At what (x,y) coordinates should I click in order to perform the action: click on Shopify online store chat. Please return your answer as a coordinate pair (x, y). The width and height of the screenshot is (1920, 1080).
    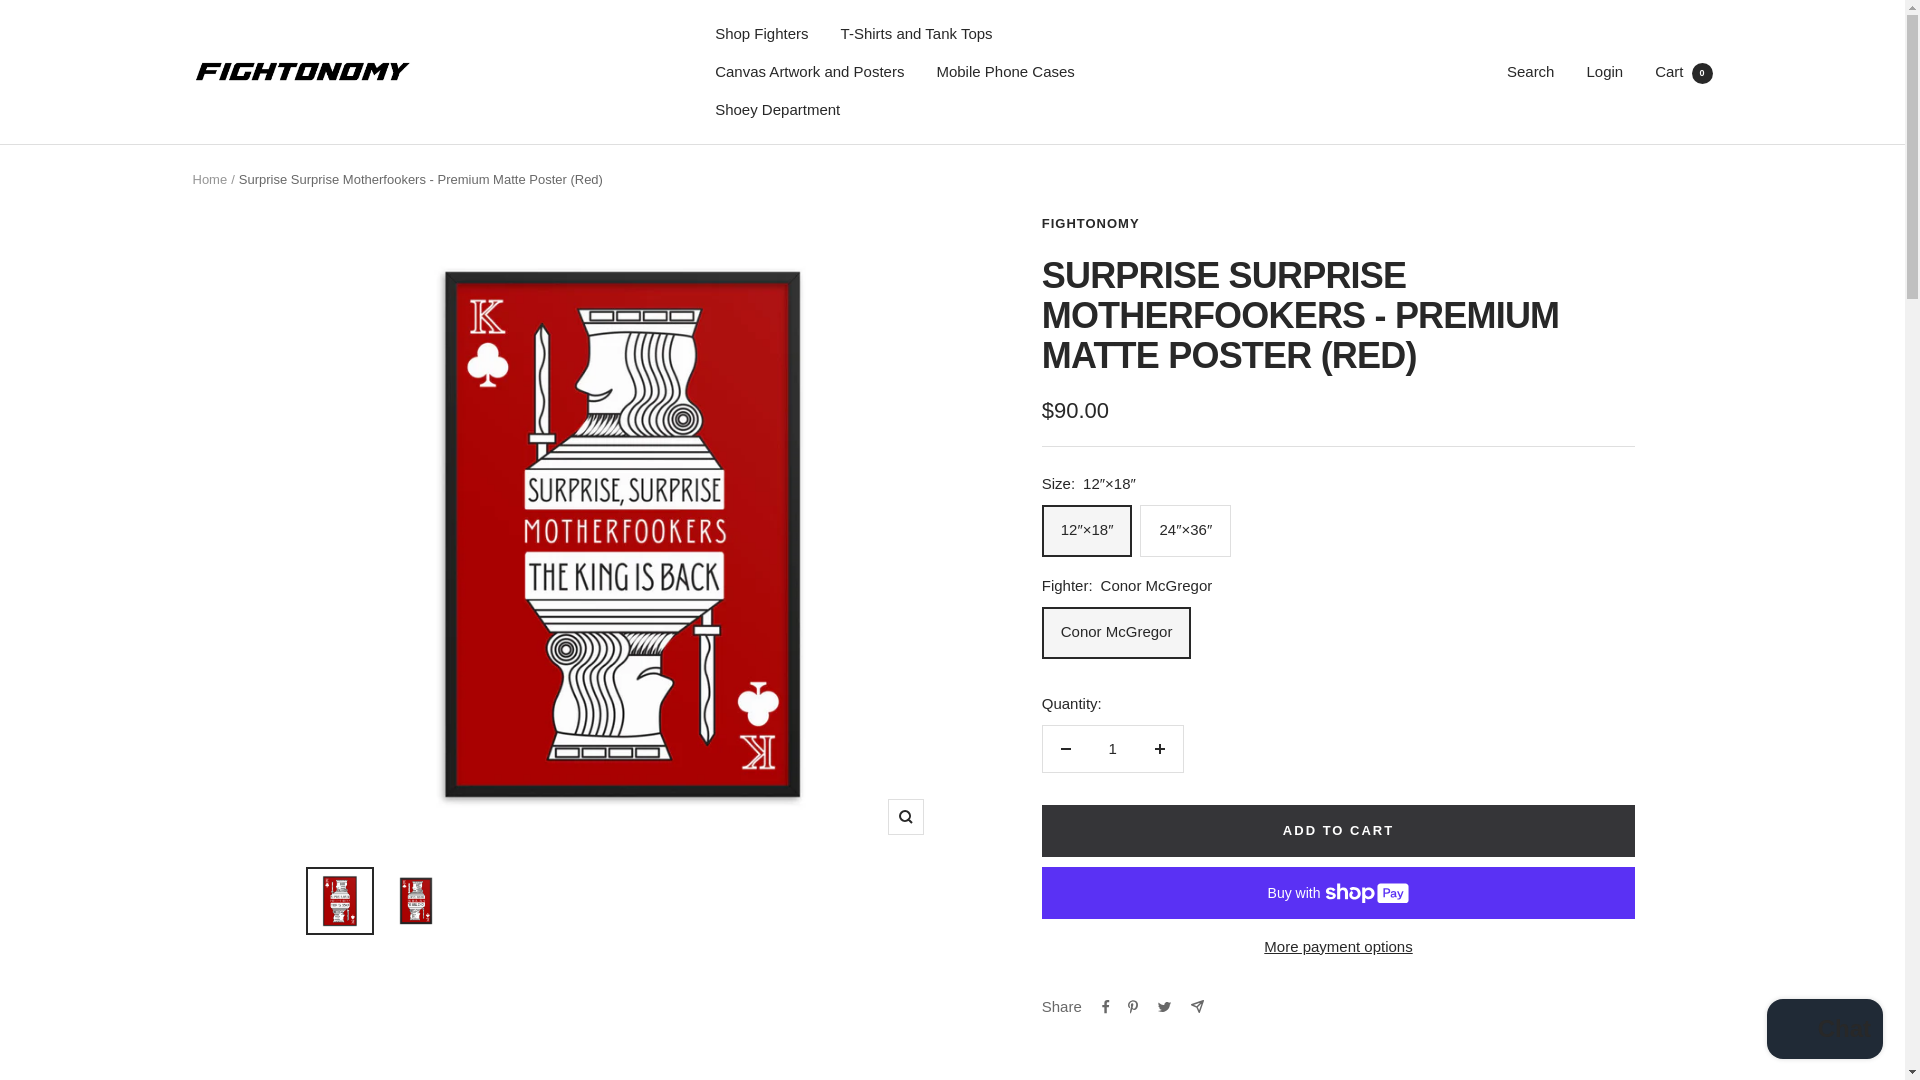
    Looking at the image, I should click on (1338, 947).